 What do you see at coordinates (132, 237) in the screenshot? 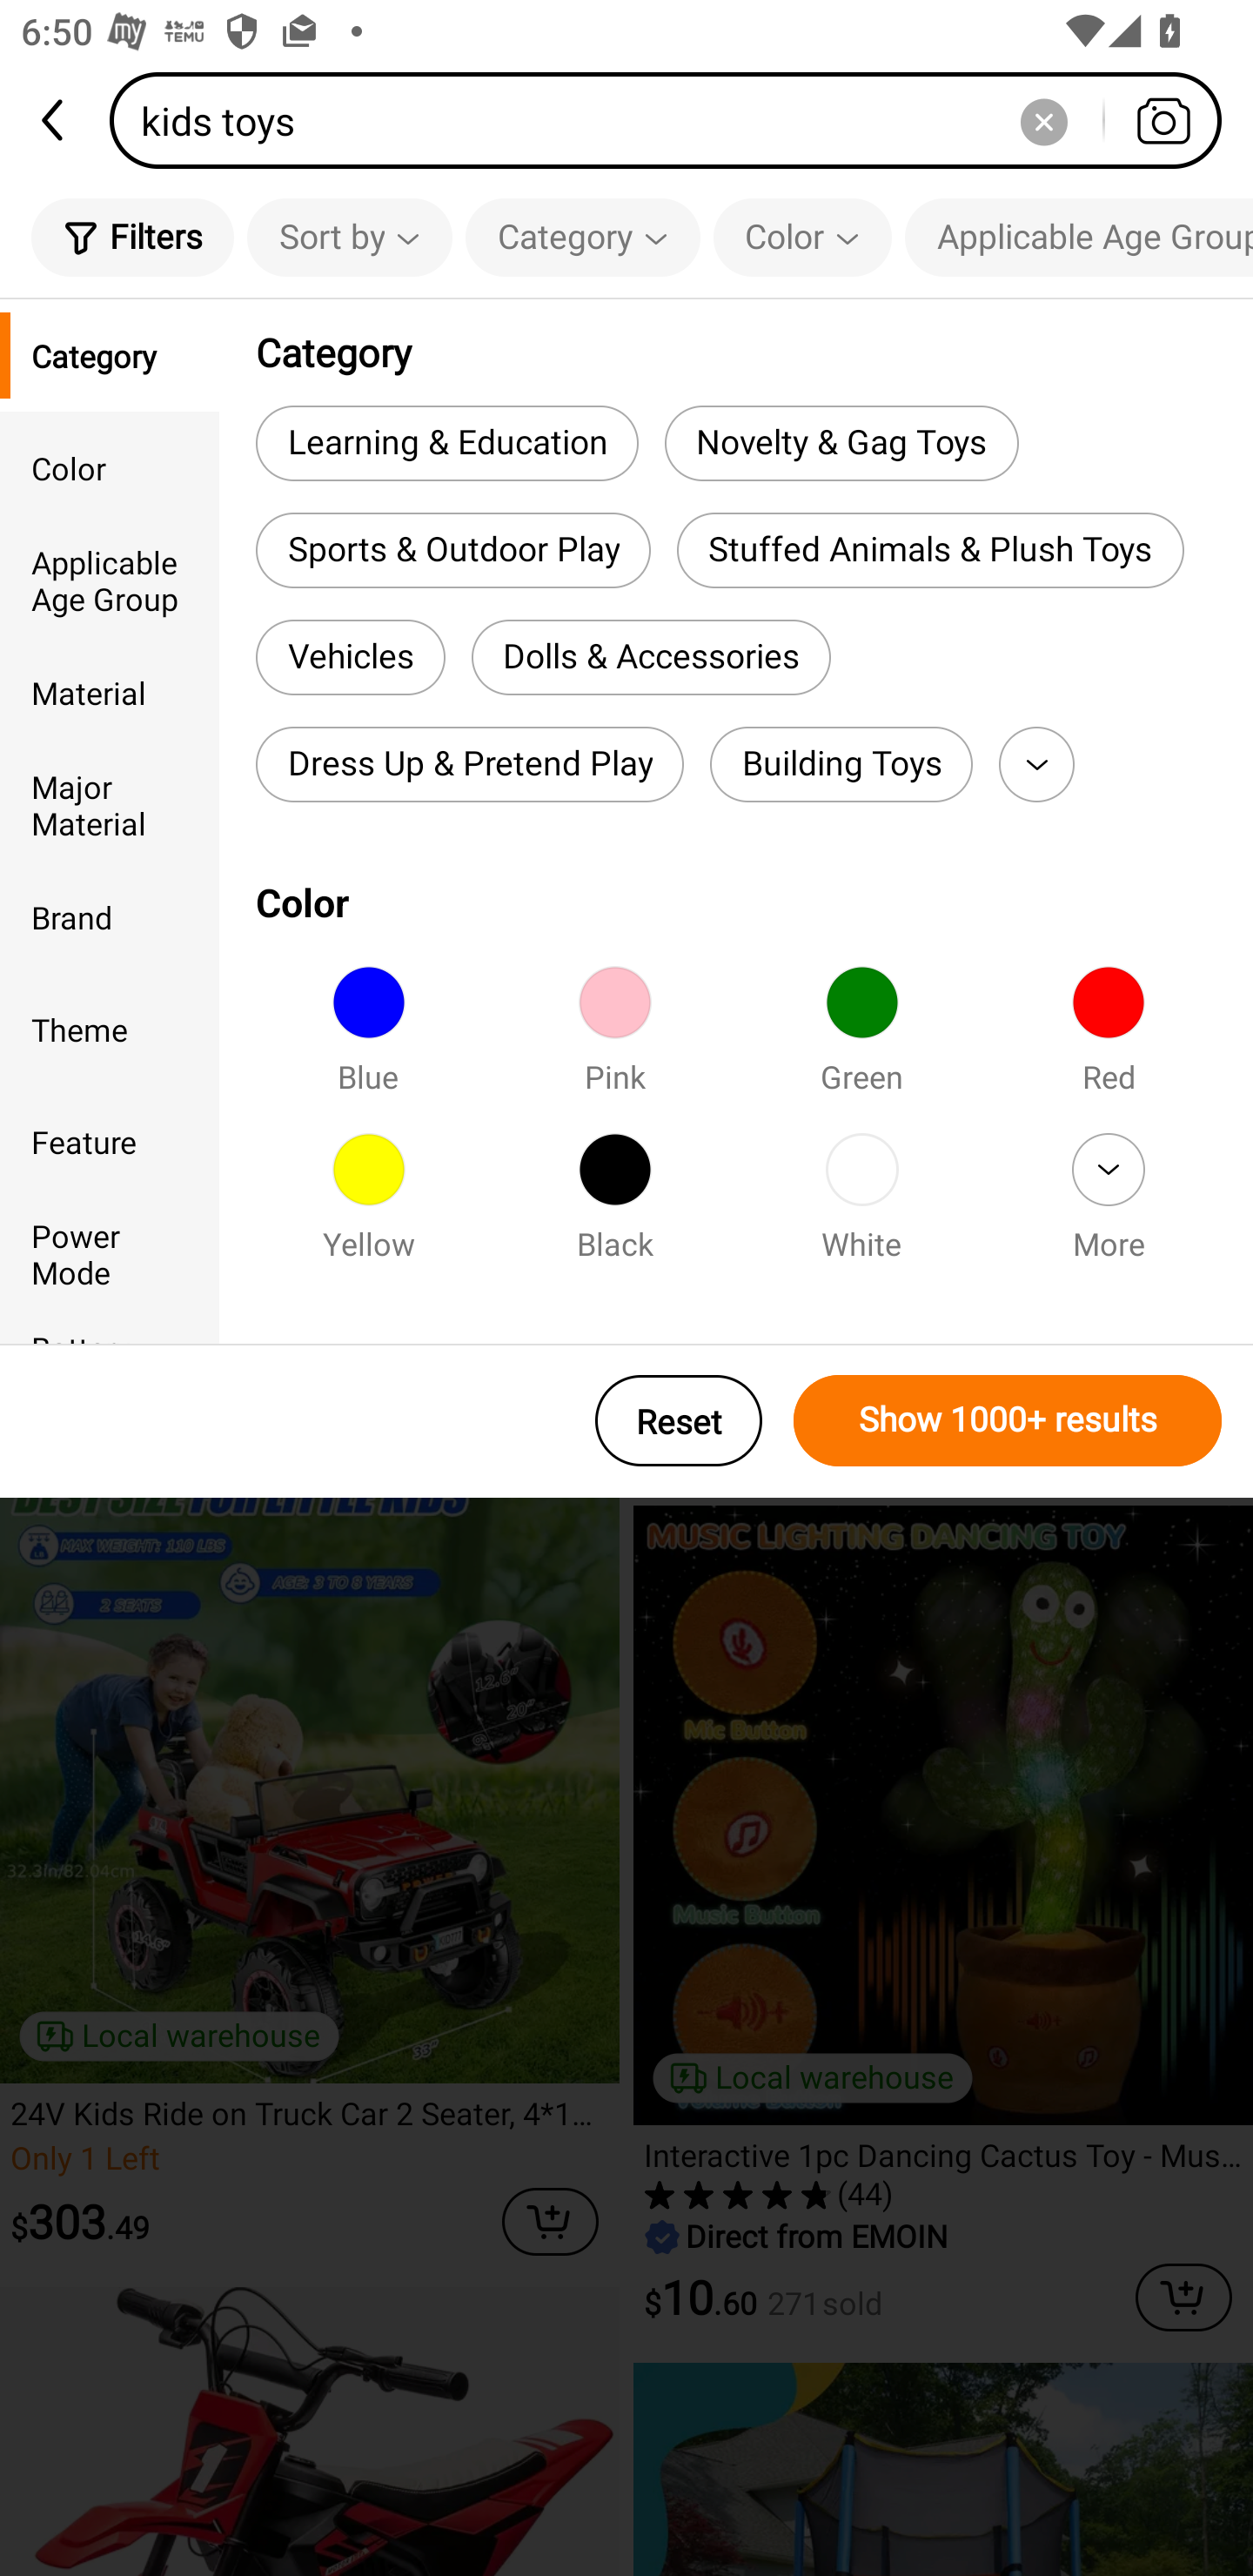
I see `Filters` at bounding box center [132, 237].